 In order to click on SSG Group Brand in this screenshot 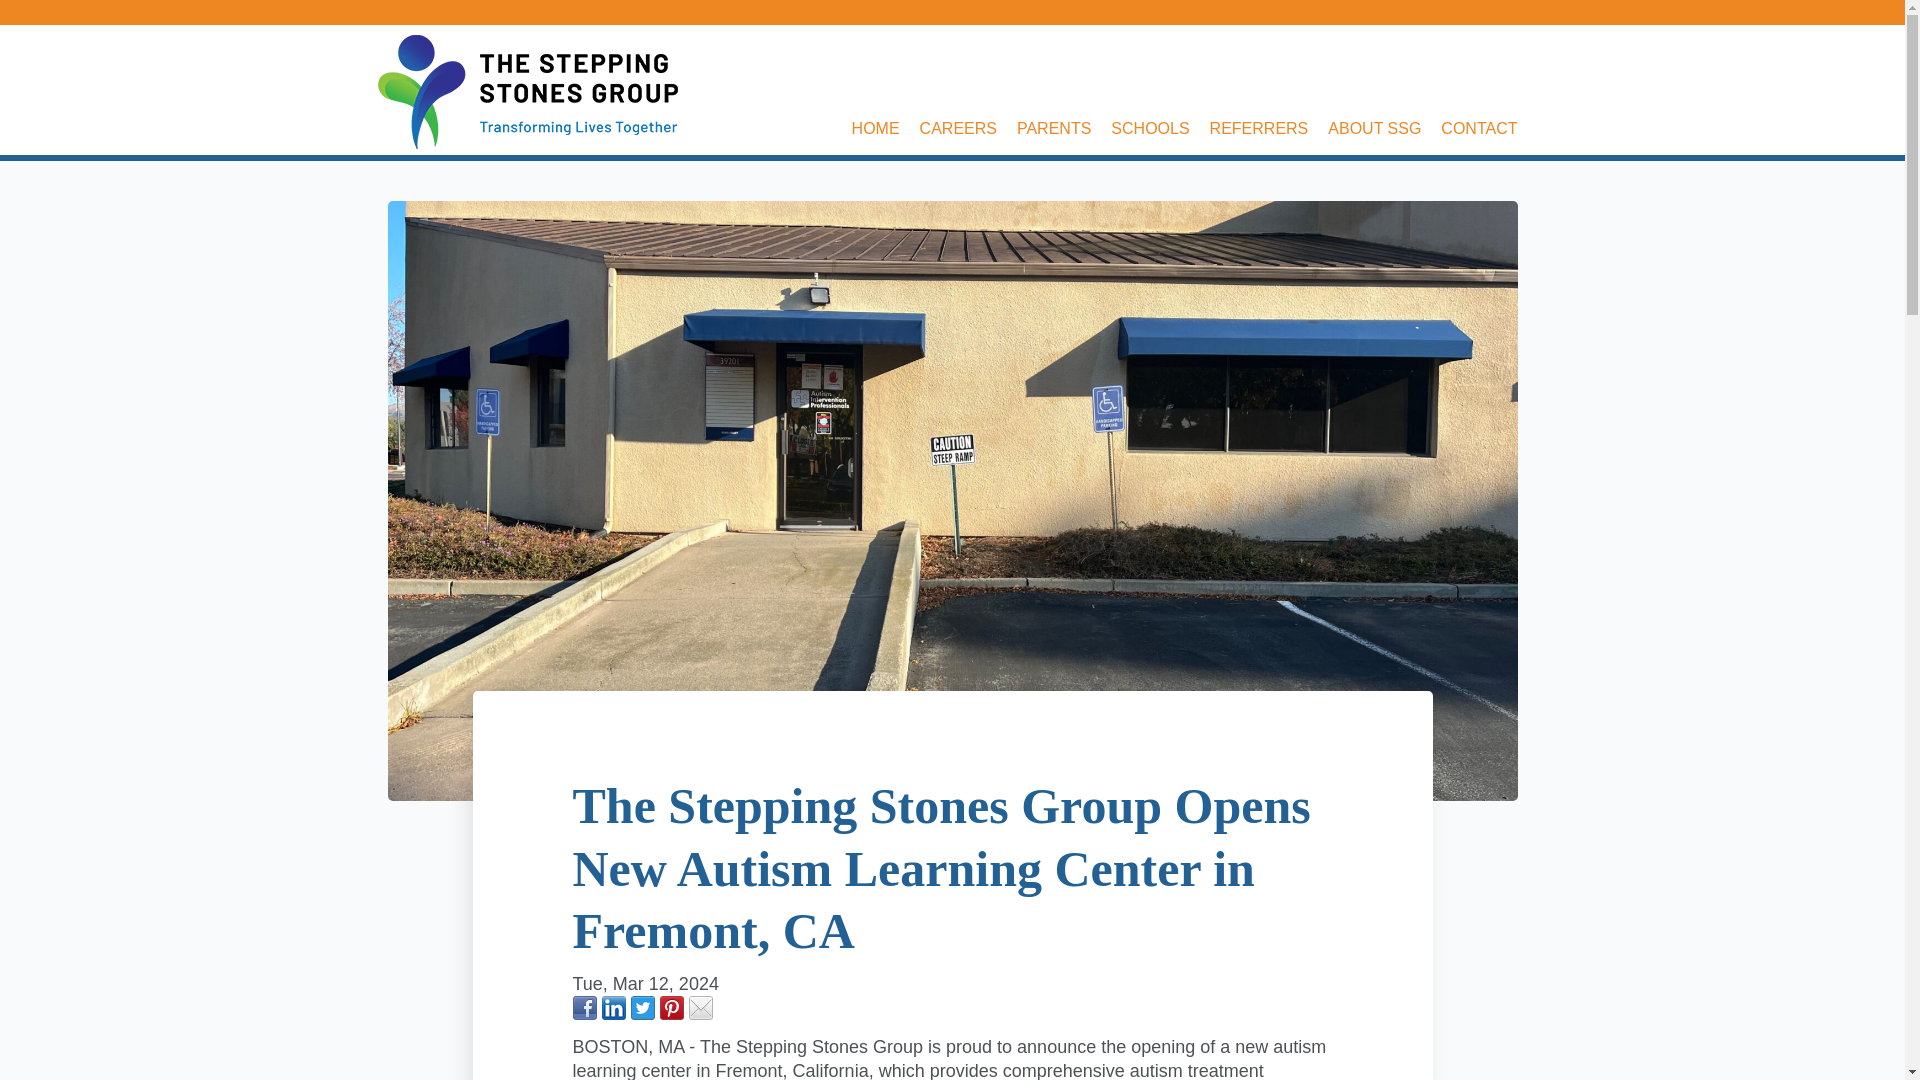, I will do `click(528, 92)`.